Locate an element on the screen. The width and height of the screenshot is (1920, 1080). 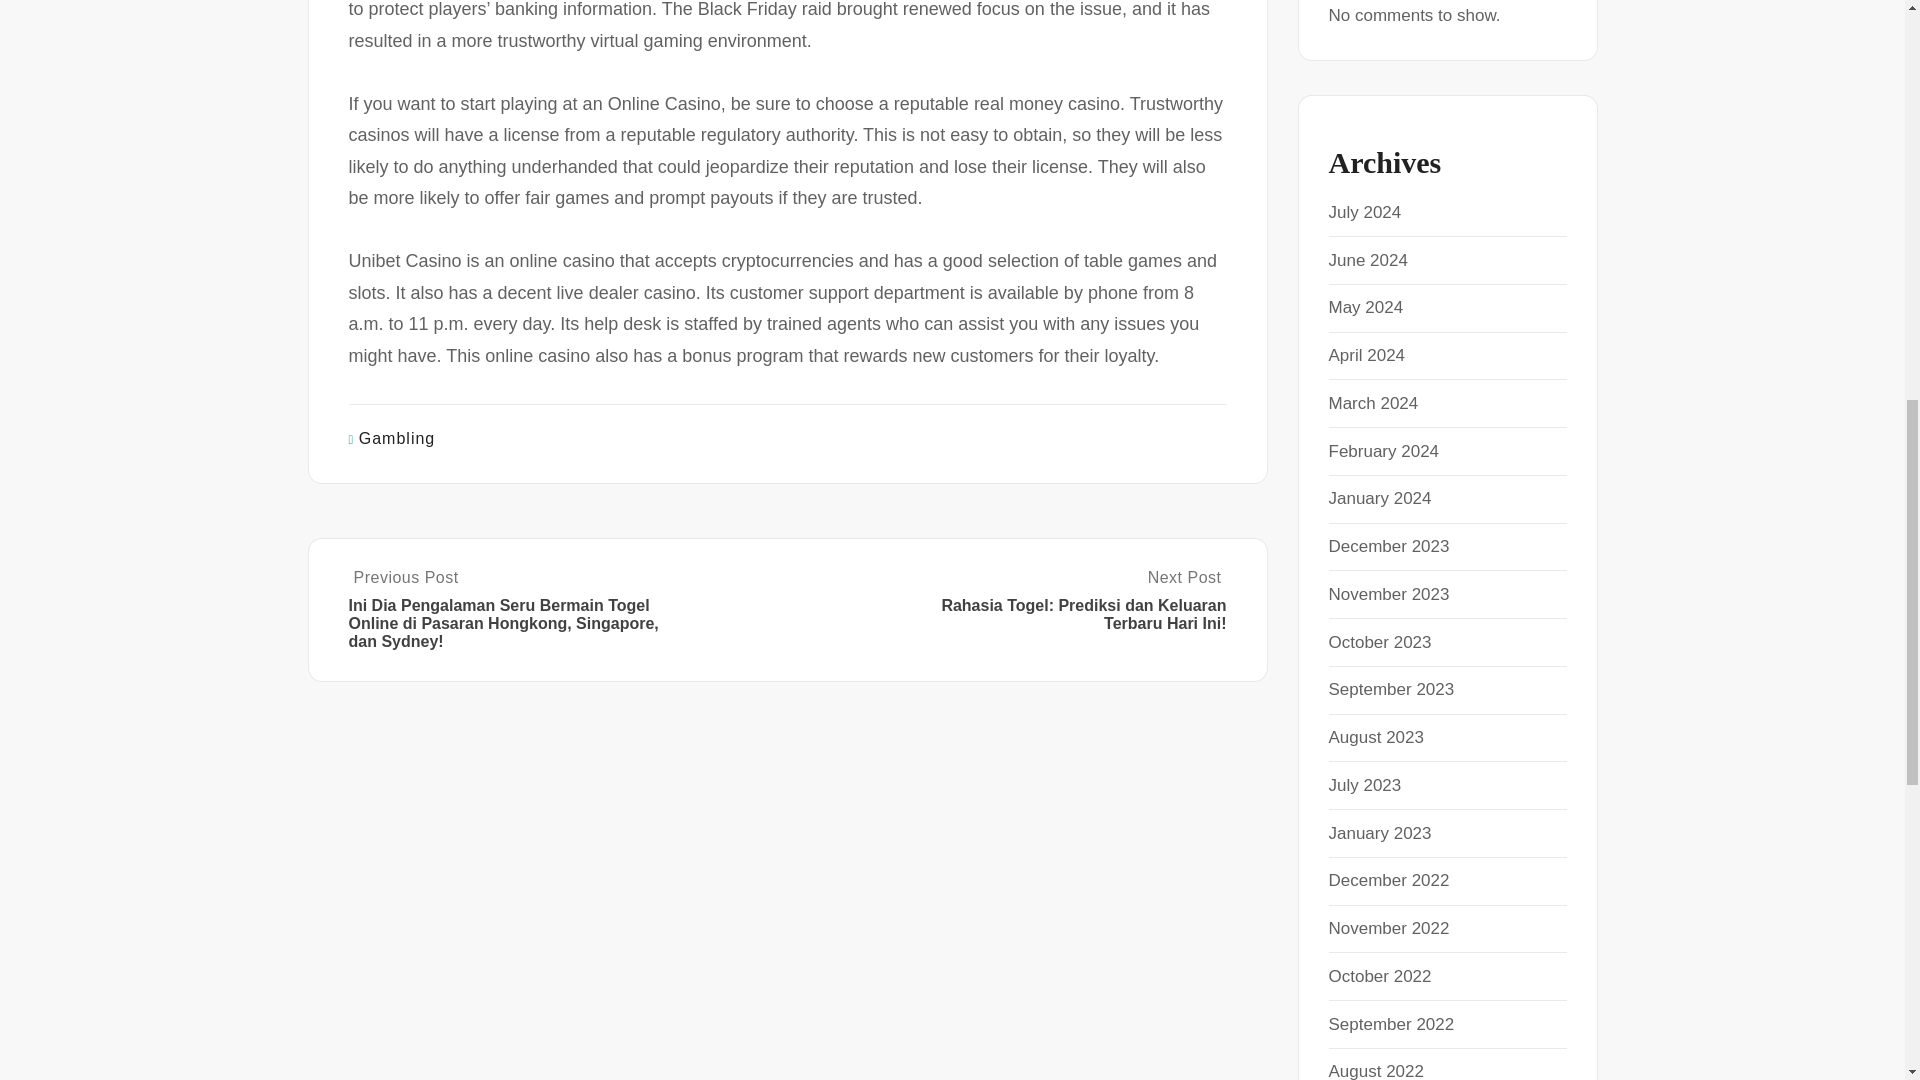
September 2022 is located at coordinates (1390, 1023).